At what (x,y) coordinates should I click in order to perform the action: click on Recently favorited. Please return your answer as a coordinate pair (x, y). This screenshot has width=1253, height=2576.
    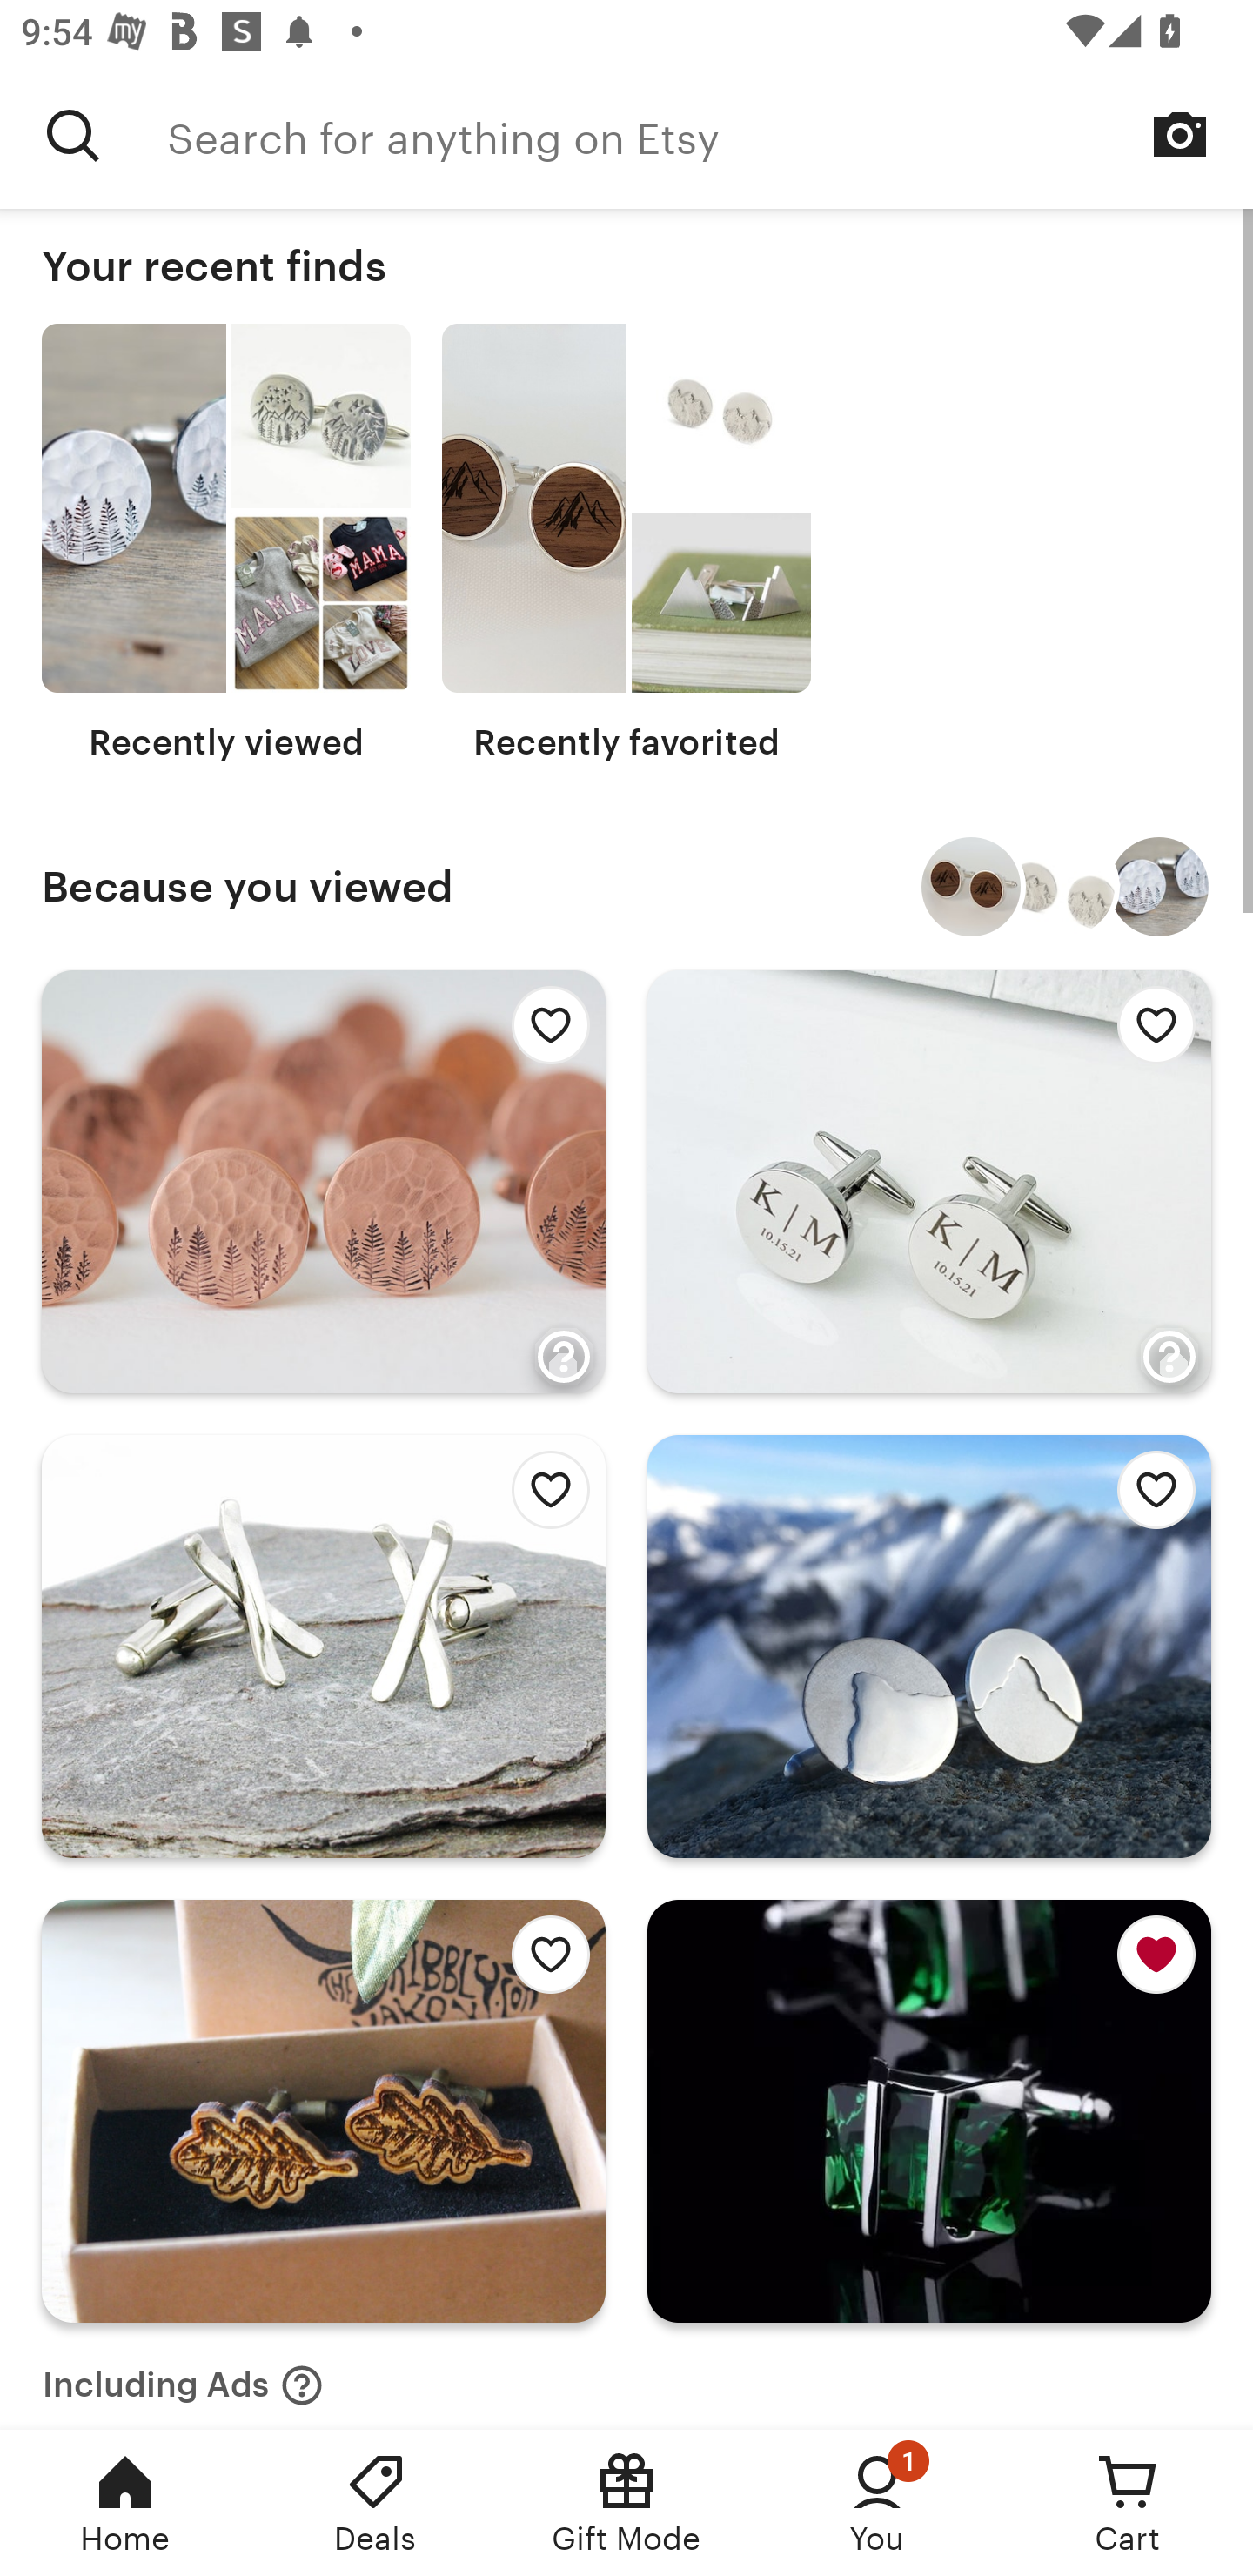
    Looking at the image, I should click on (626, 543).